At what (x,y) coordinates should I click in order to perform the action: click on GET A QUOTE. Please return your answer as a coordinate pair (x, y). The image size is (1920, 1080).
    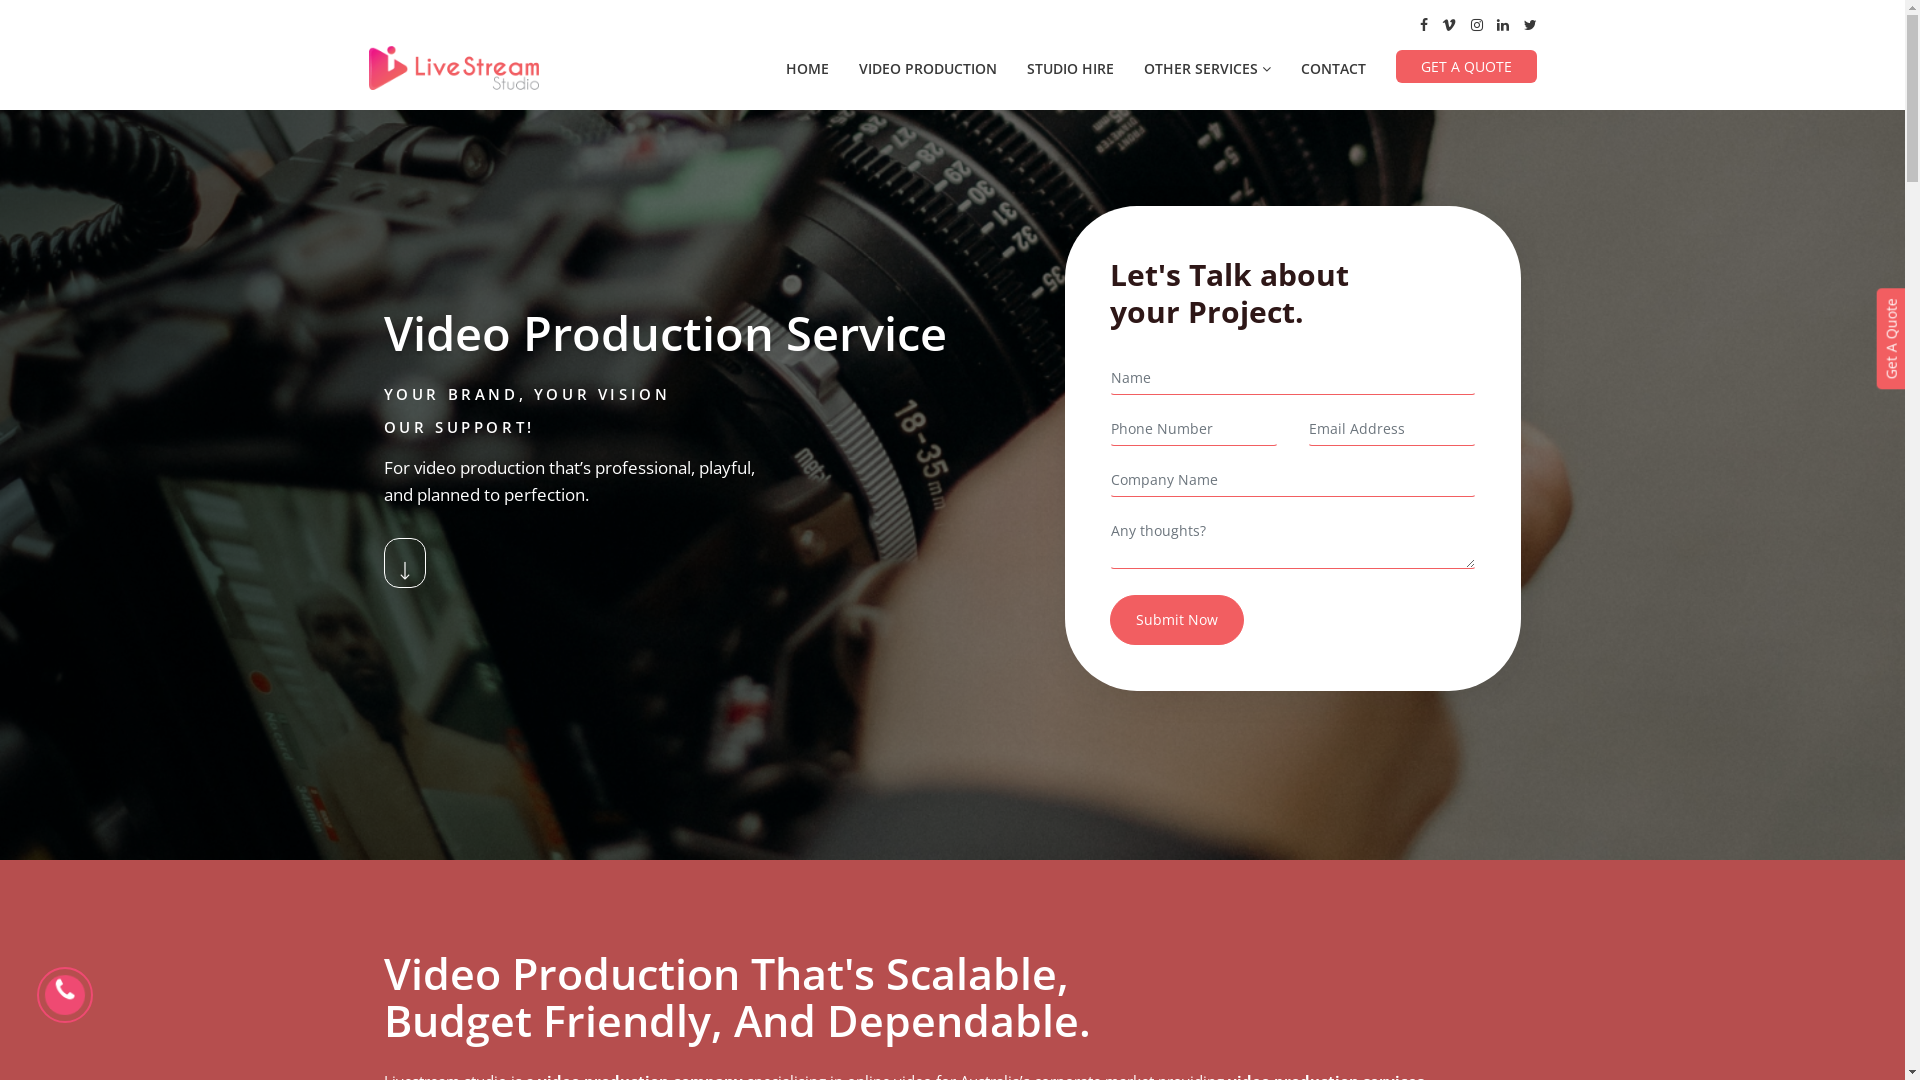
    Looking at the image, I should click on (1466, 66).